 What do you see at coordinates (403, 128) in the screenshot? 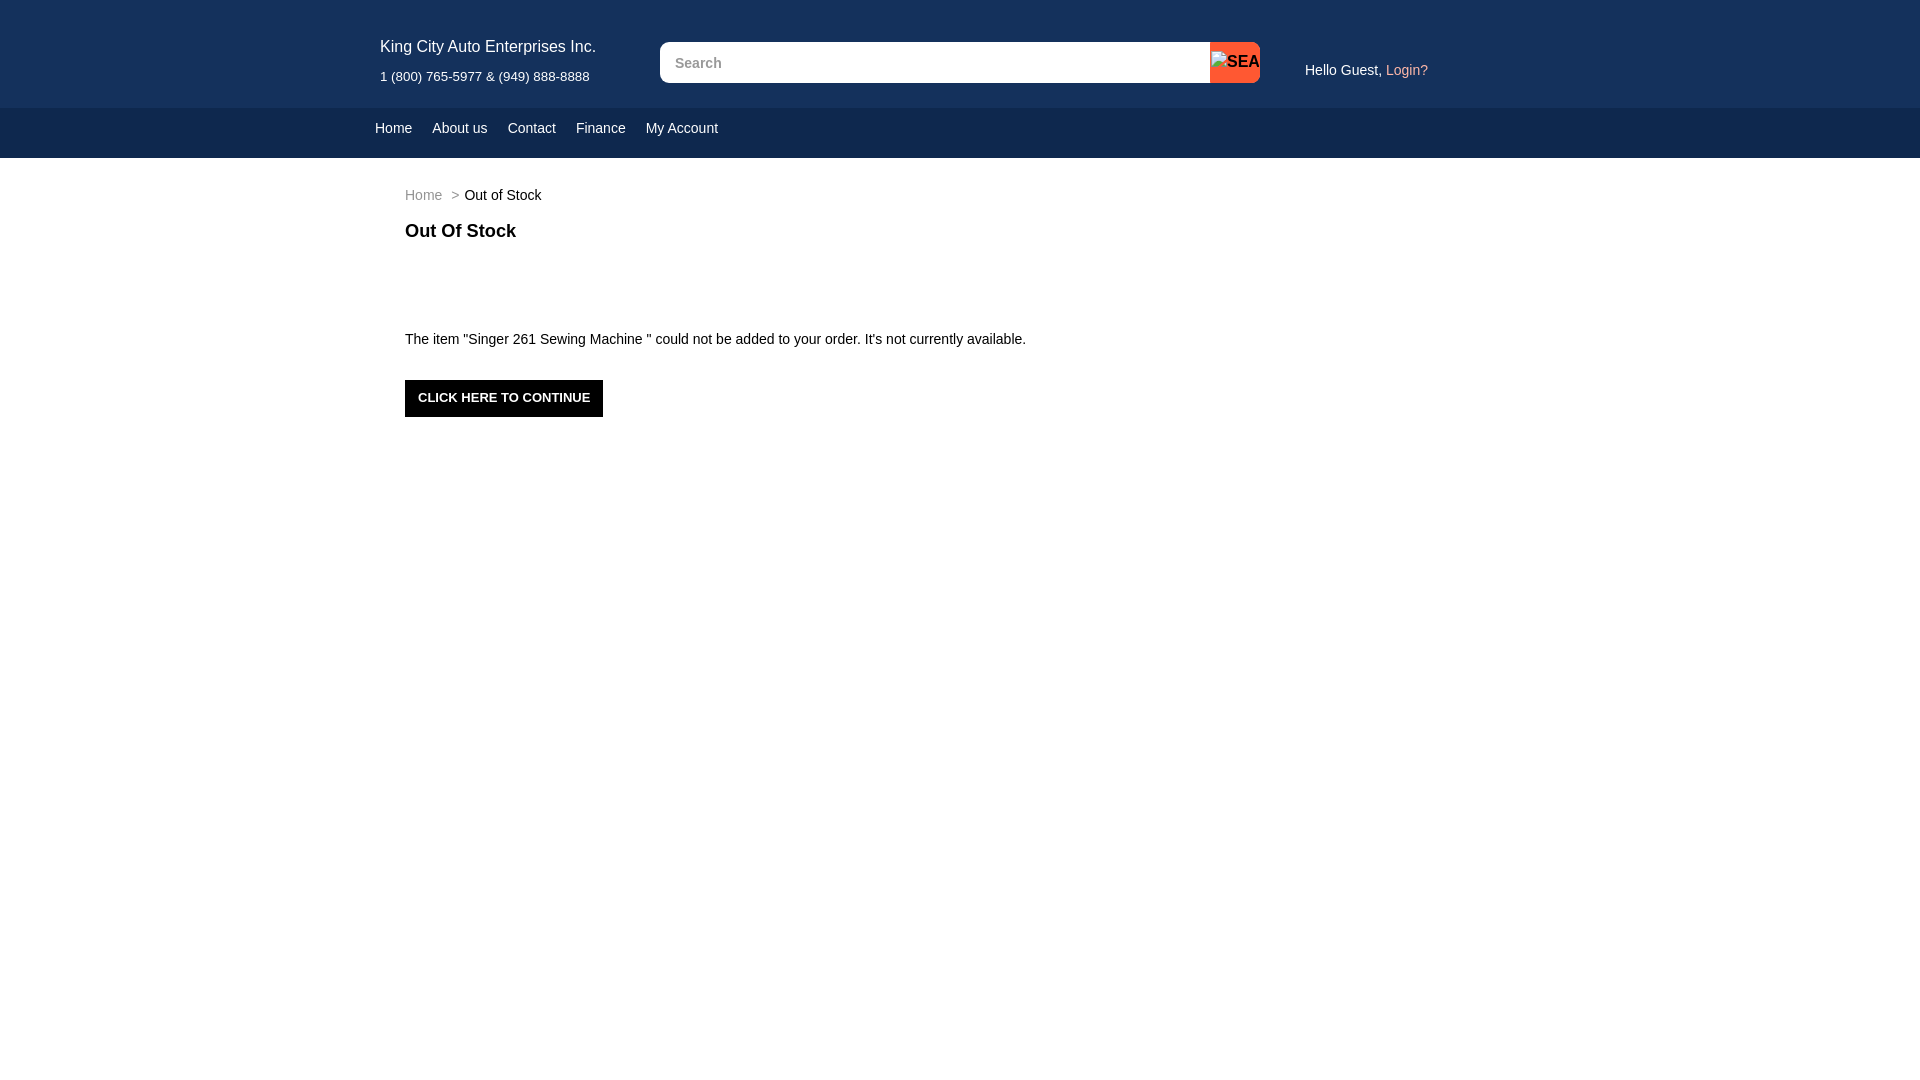
I see `Home` at bounding box center [403, 128].